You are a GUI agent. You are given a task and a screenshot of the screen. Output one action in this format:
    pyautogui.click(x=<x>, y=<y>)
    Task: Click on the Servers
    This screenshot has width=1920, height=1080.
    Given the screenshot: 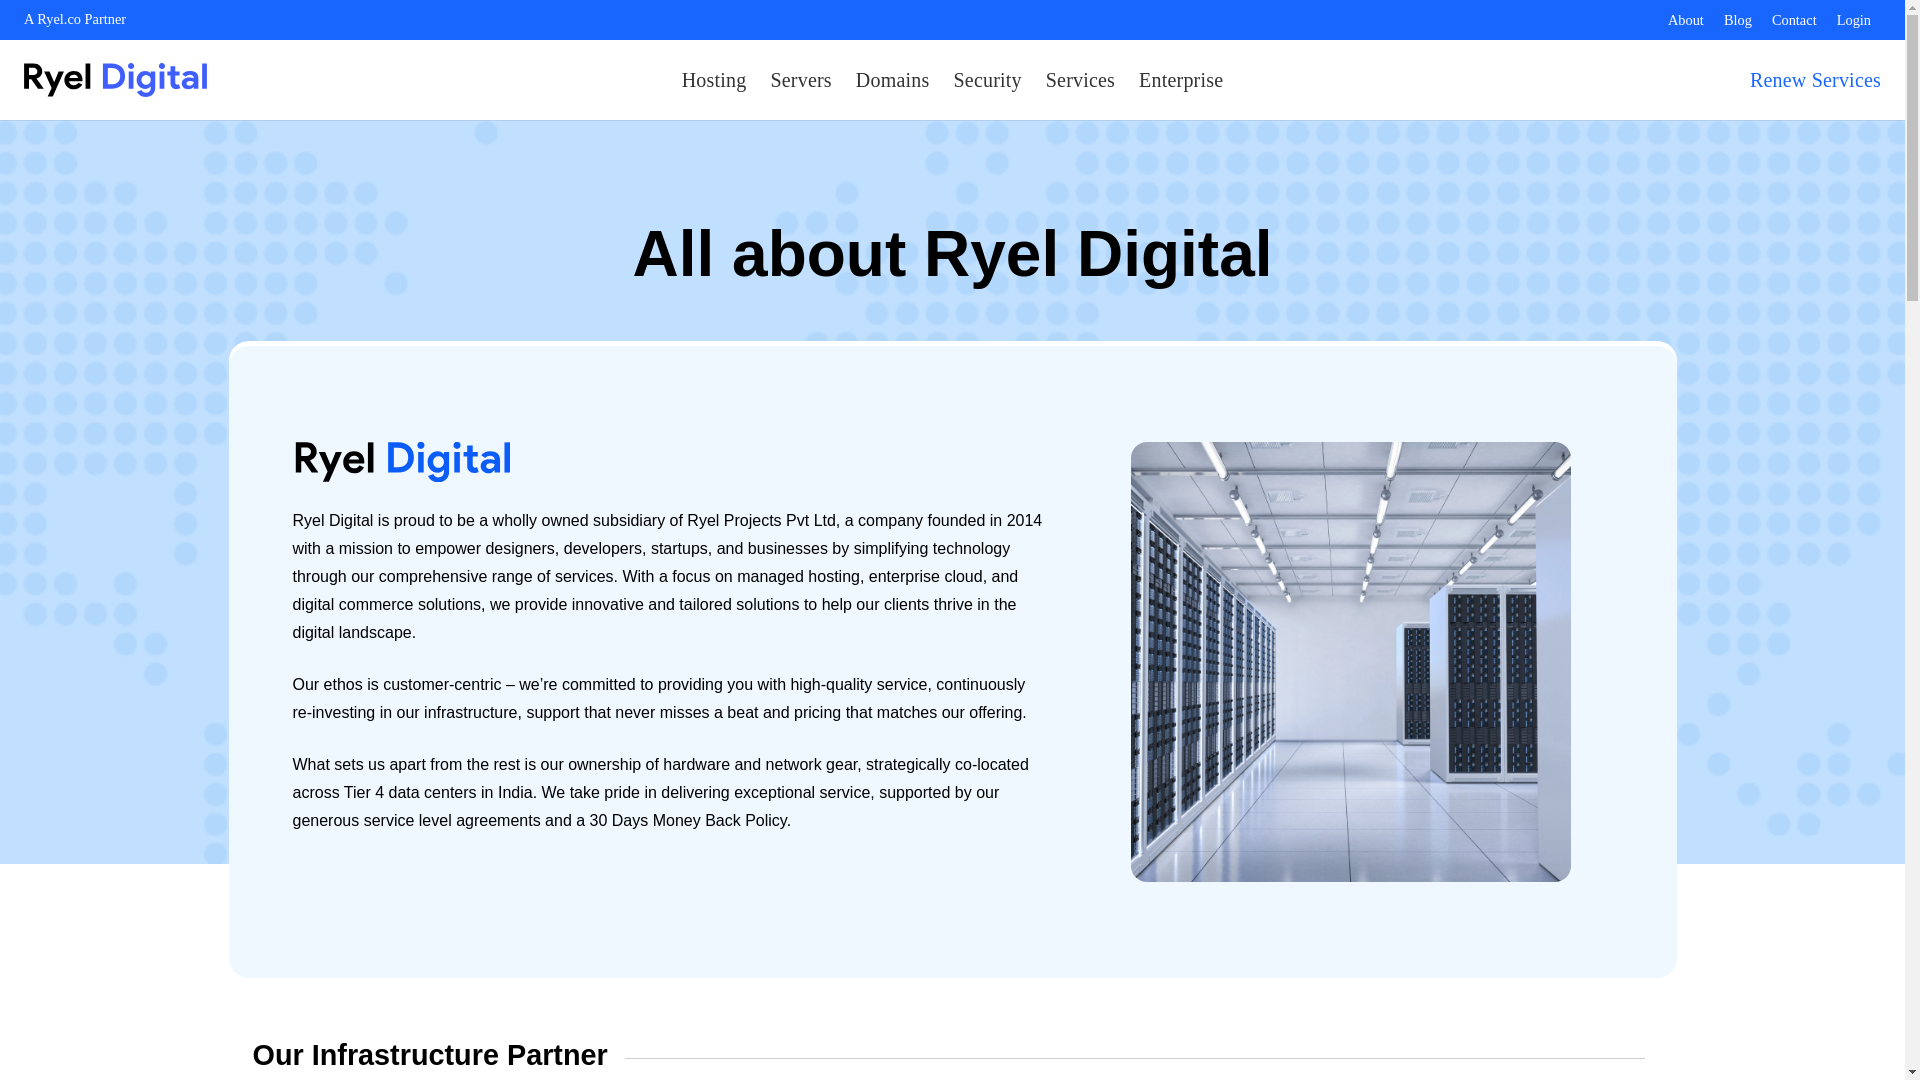 What is the action you would take?
    pyautogui.click(x=800, y=79)
    